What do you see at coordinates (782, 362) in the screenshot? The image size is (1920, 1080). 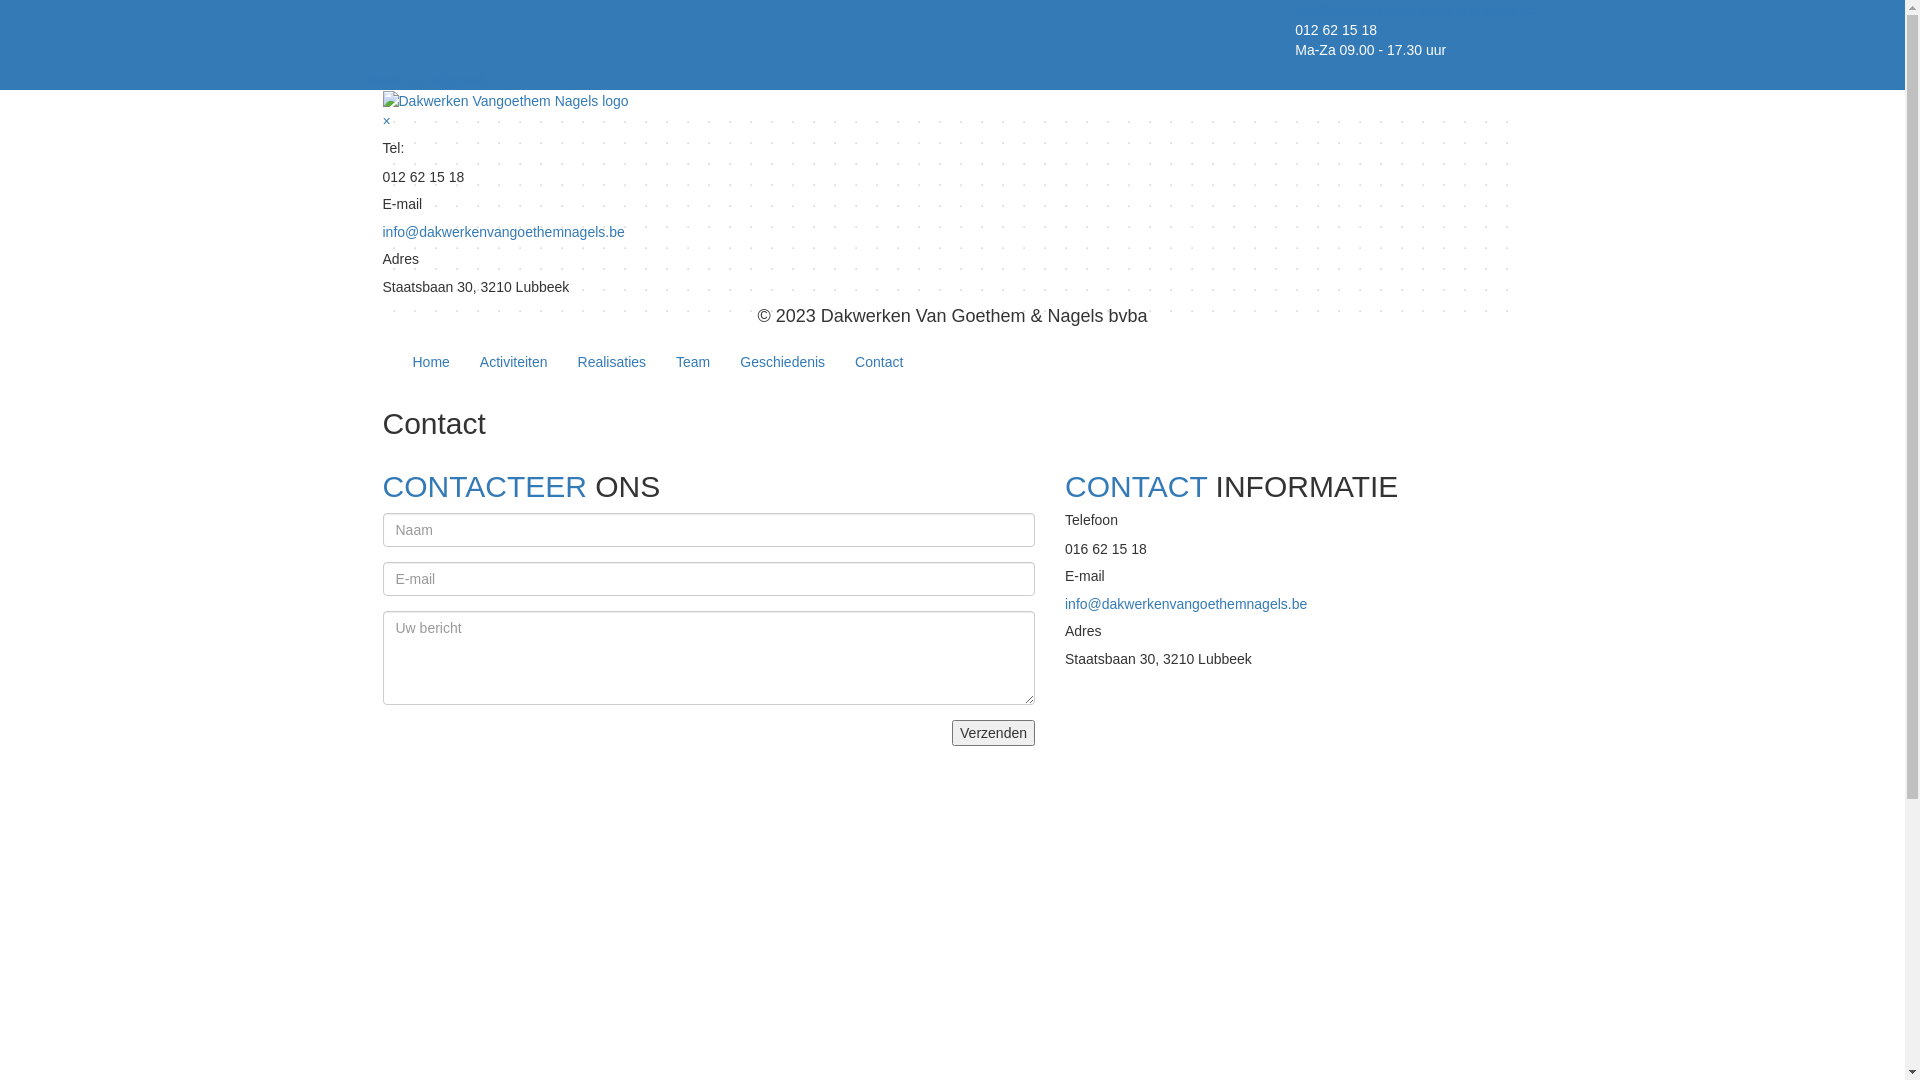 I see `Geschiedenis` at bounding box center [782, 362].